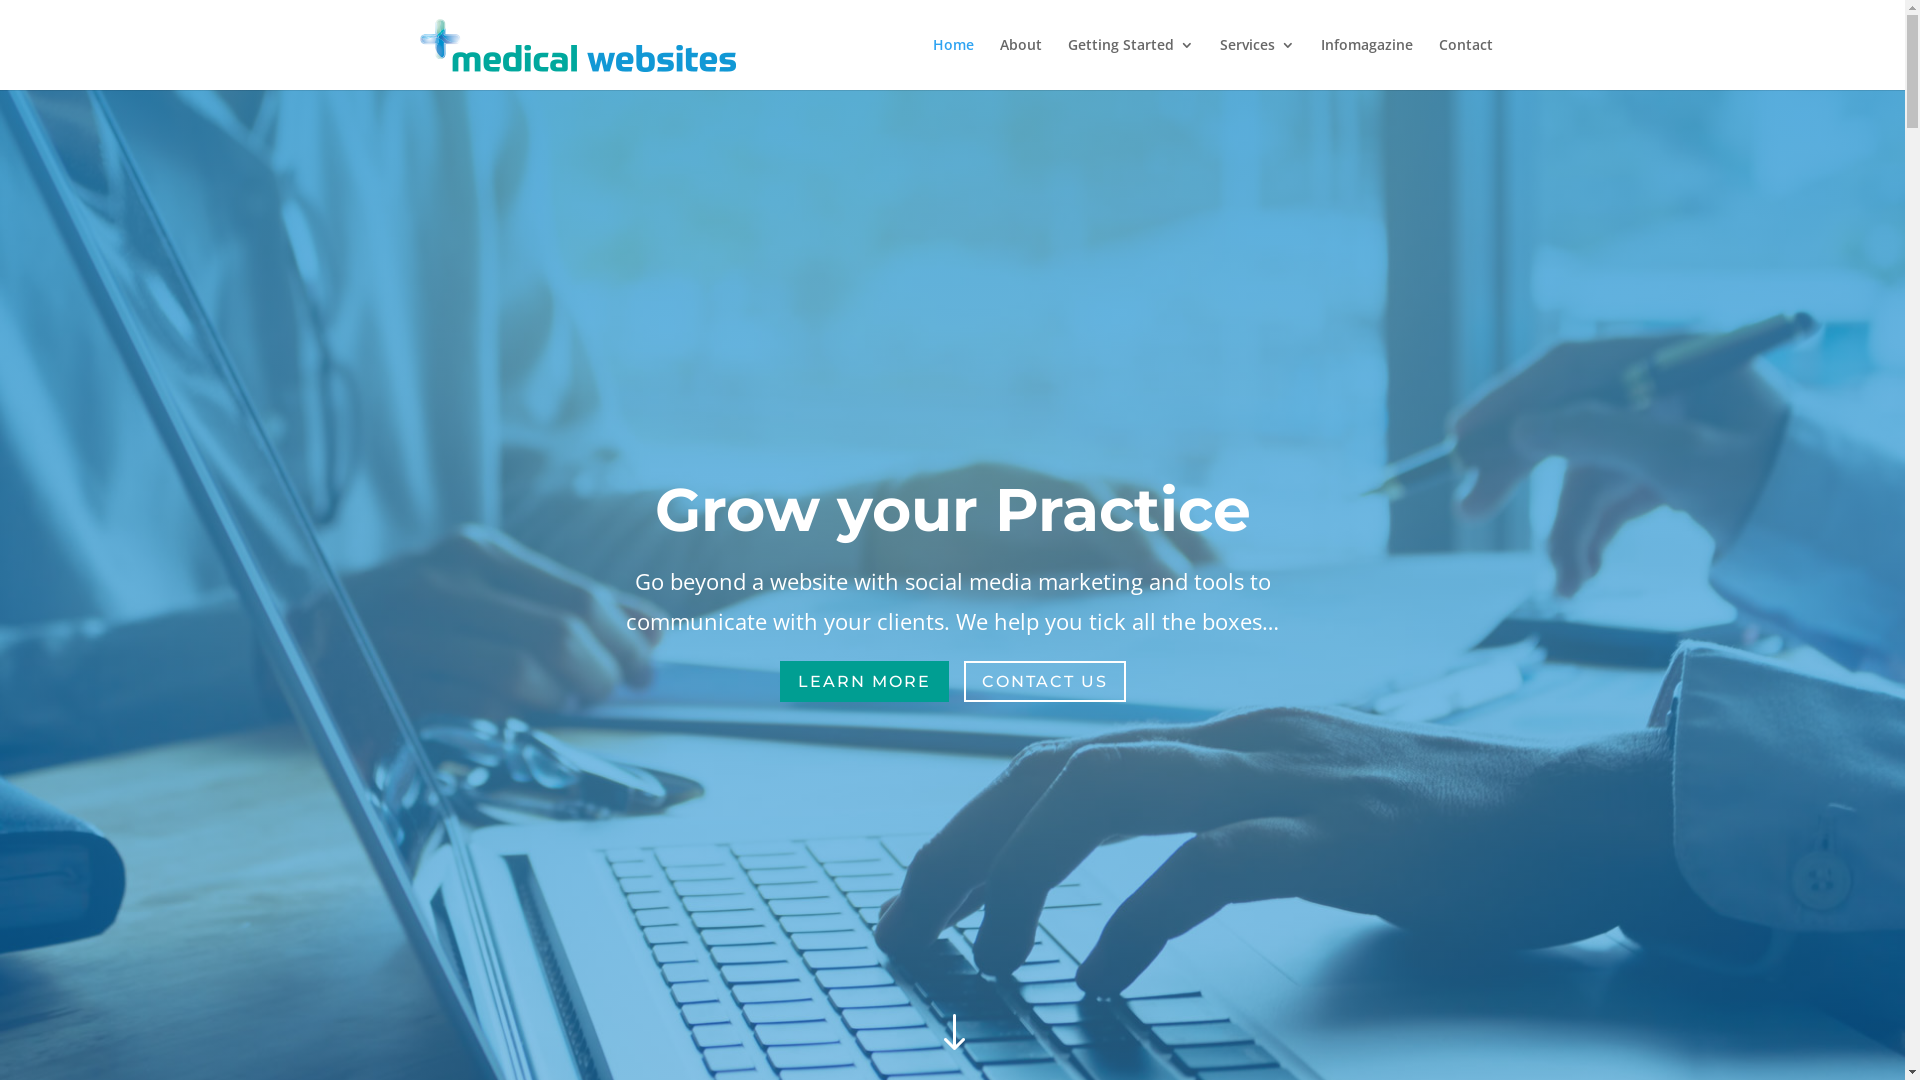 The width and height of the screenshot is (1920, 1080). What do you see at coordinates (952, 1034) in the screenshot?
I see `"` at bounding box center [952, 1034].